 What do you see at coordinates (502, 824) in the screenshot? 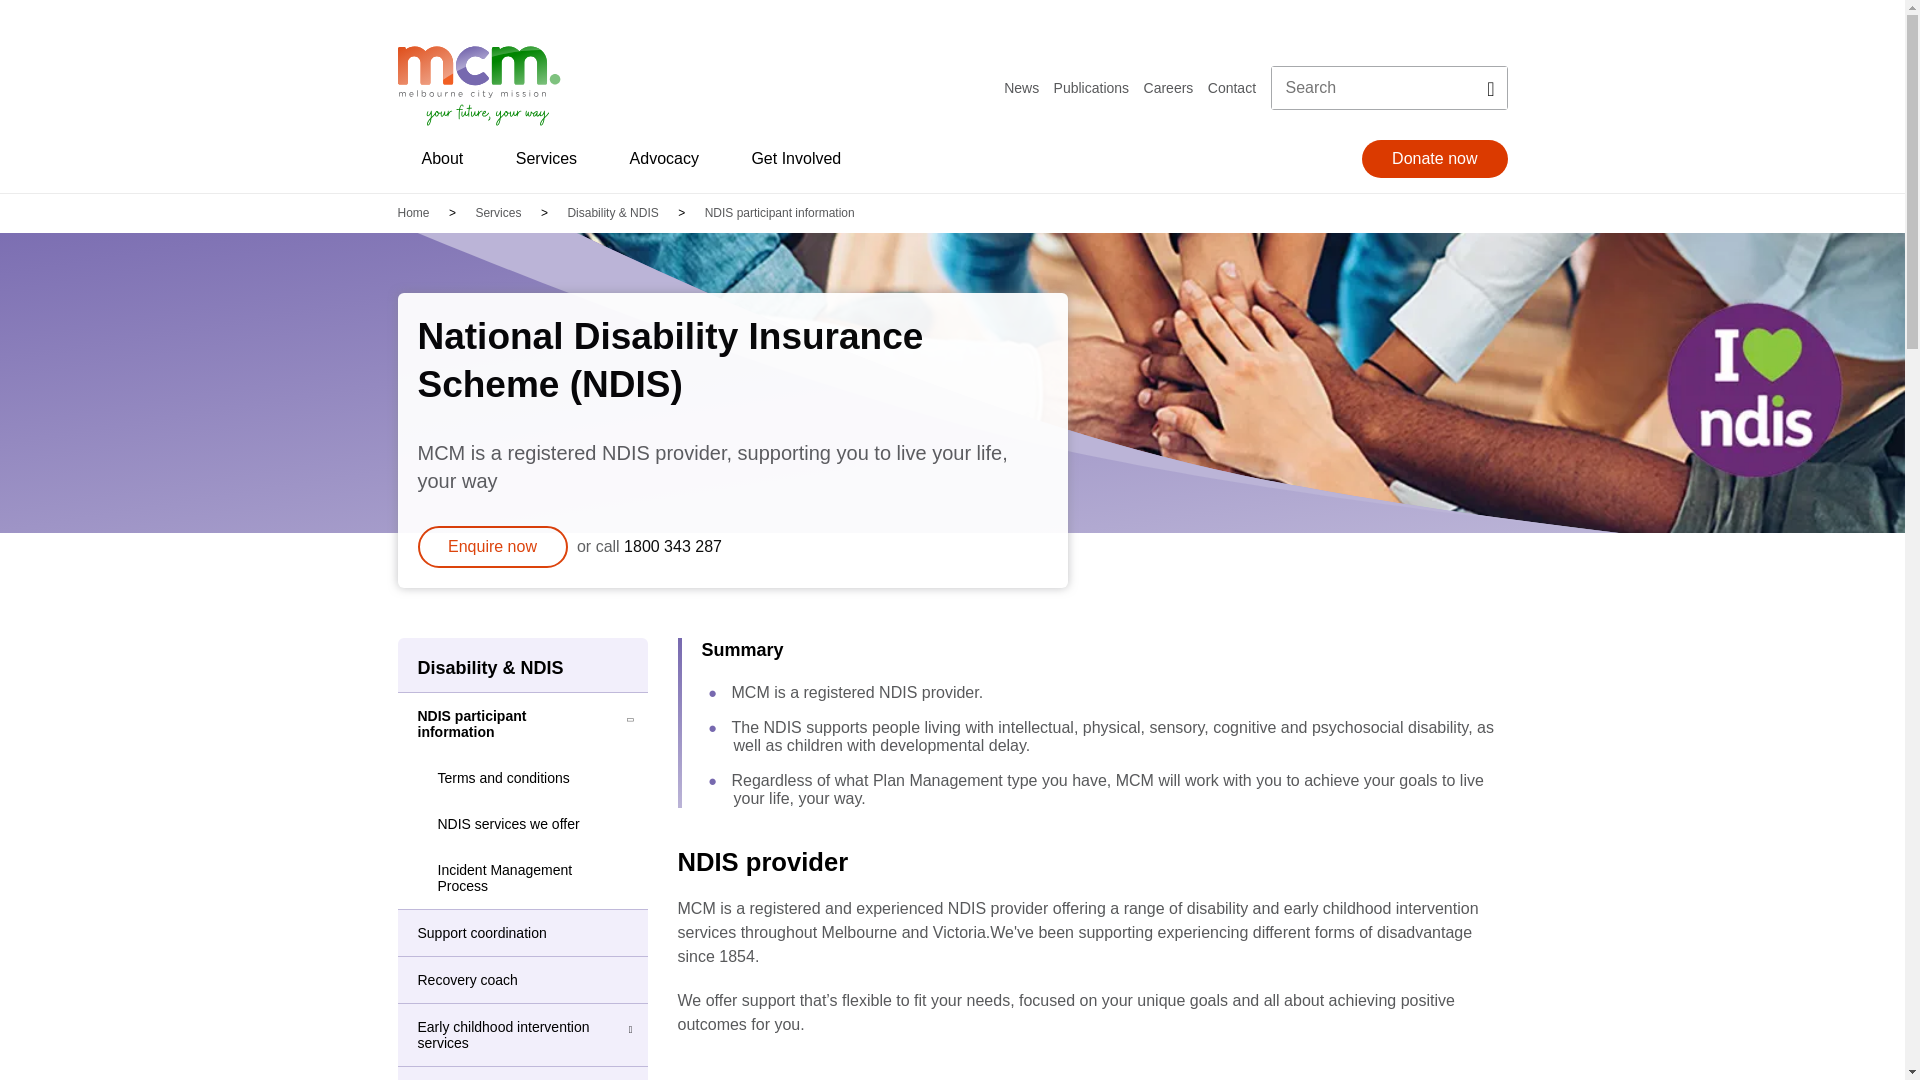
I see `NDIS services we offer` at bounding box center [502, 824].